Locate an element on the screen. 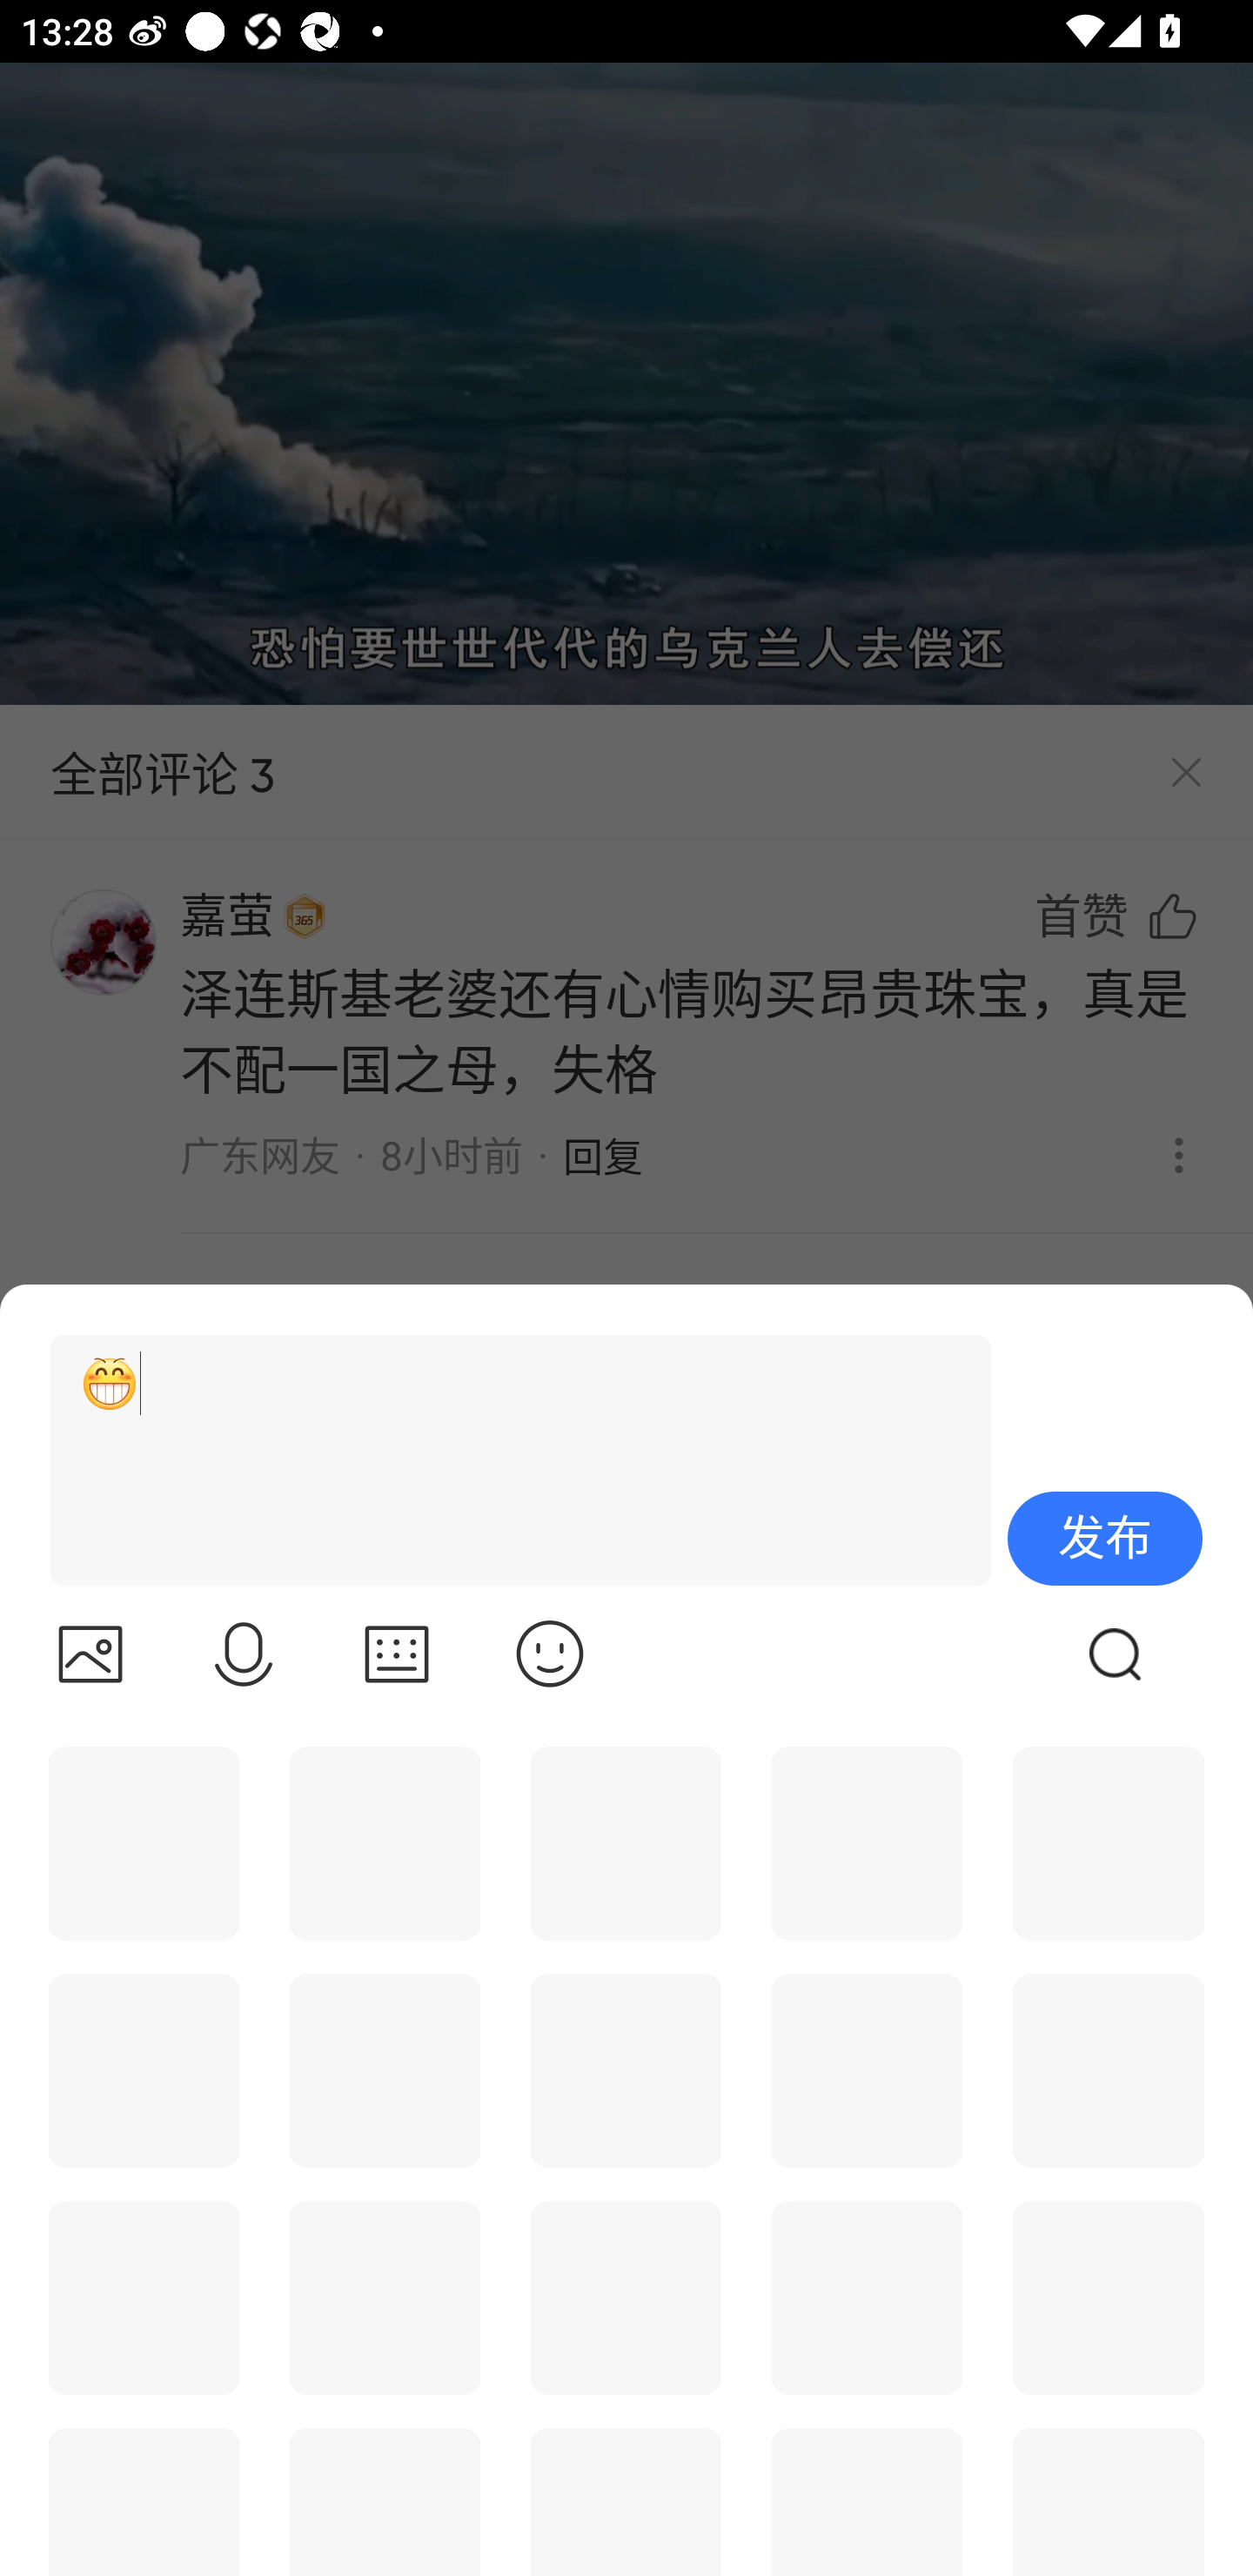 The image size is (1253, 2576).  is located at coordinates (244, 1654).